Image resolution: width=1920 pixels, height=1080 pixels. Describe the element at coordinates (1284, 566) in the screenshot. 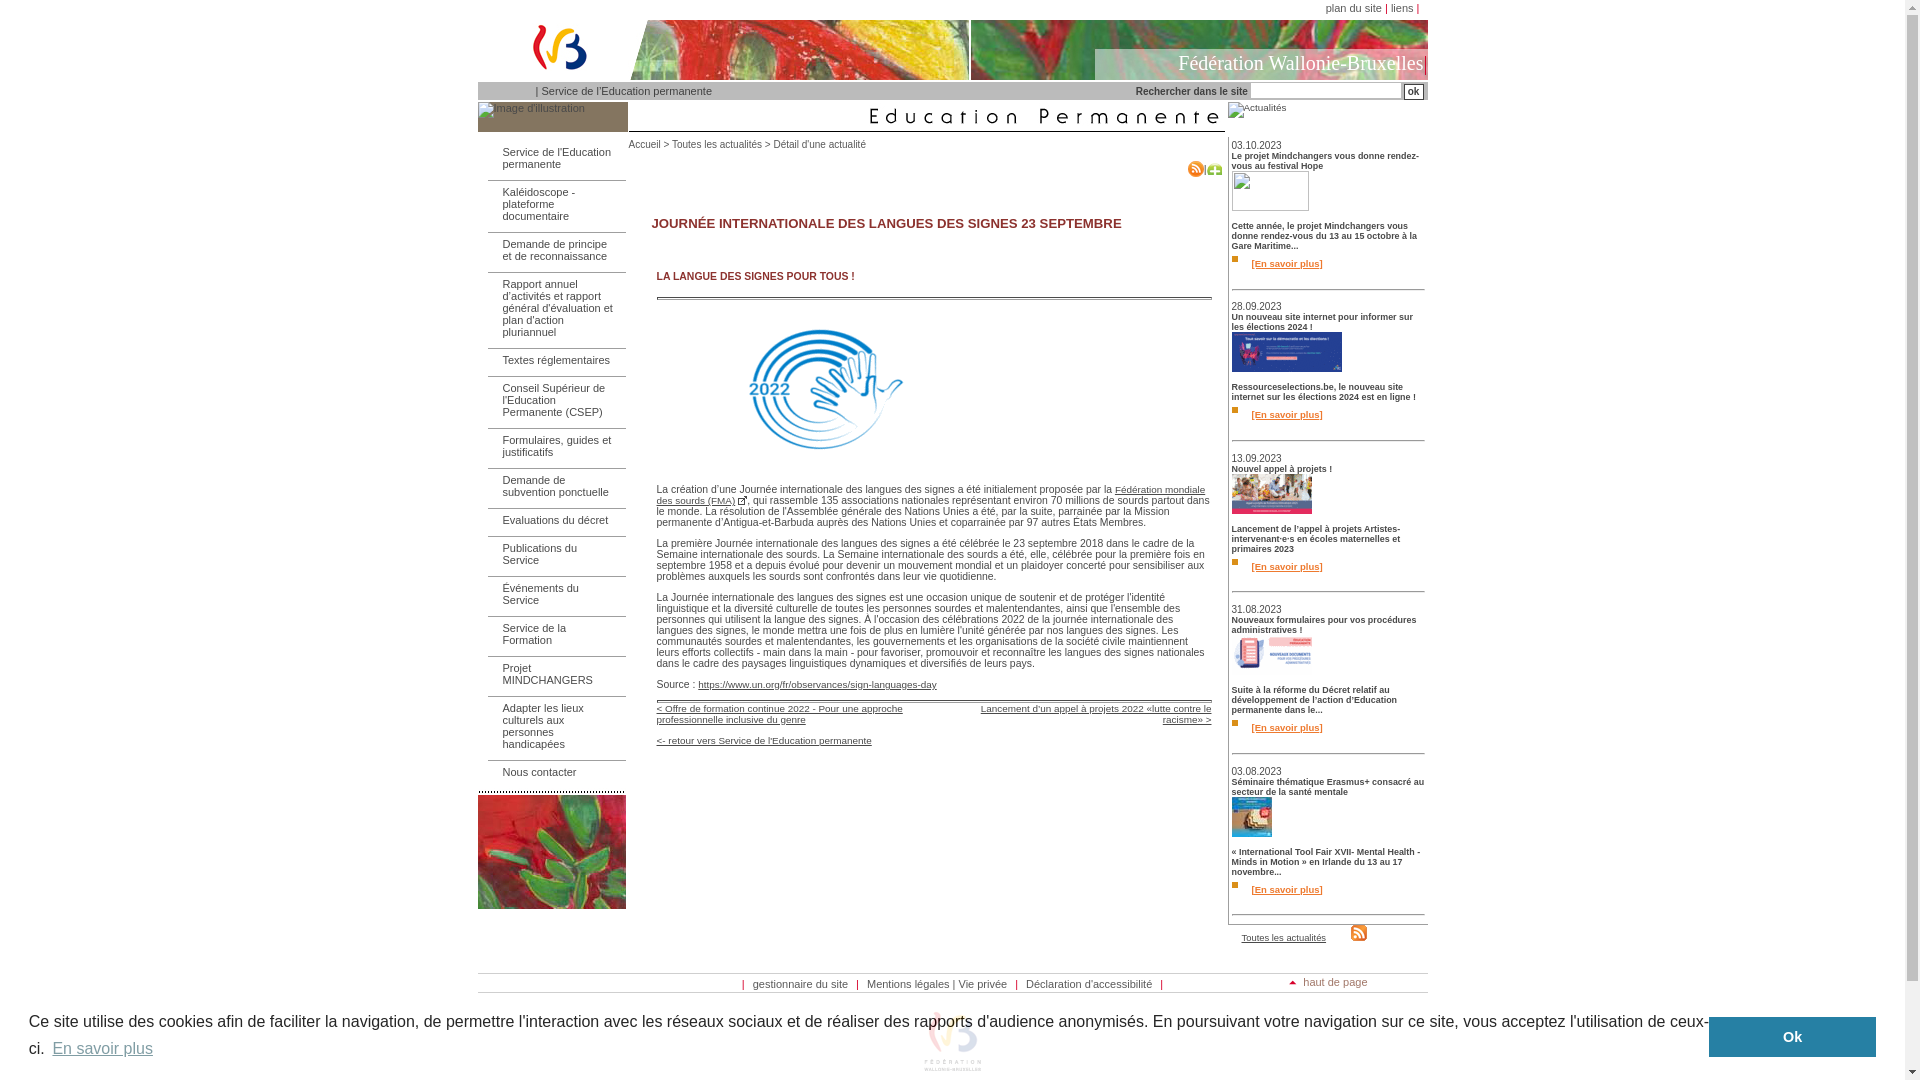

I see `[En savoir plus]` at that location.